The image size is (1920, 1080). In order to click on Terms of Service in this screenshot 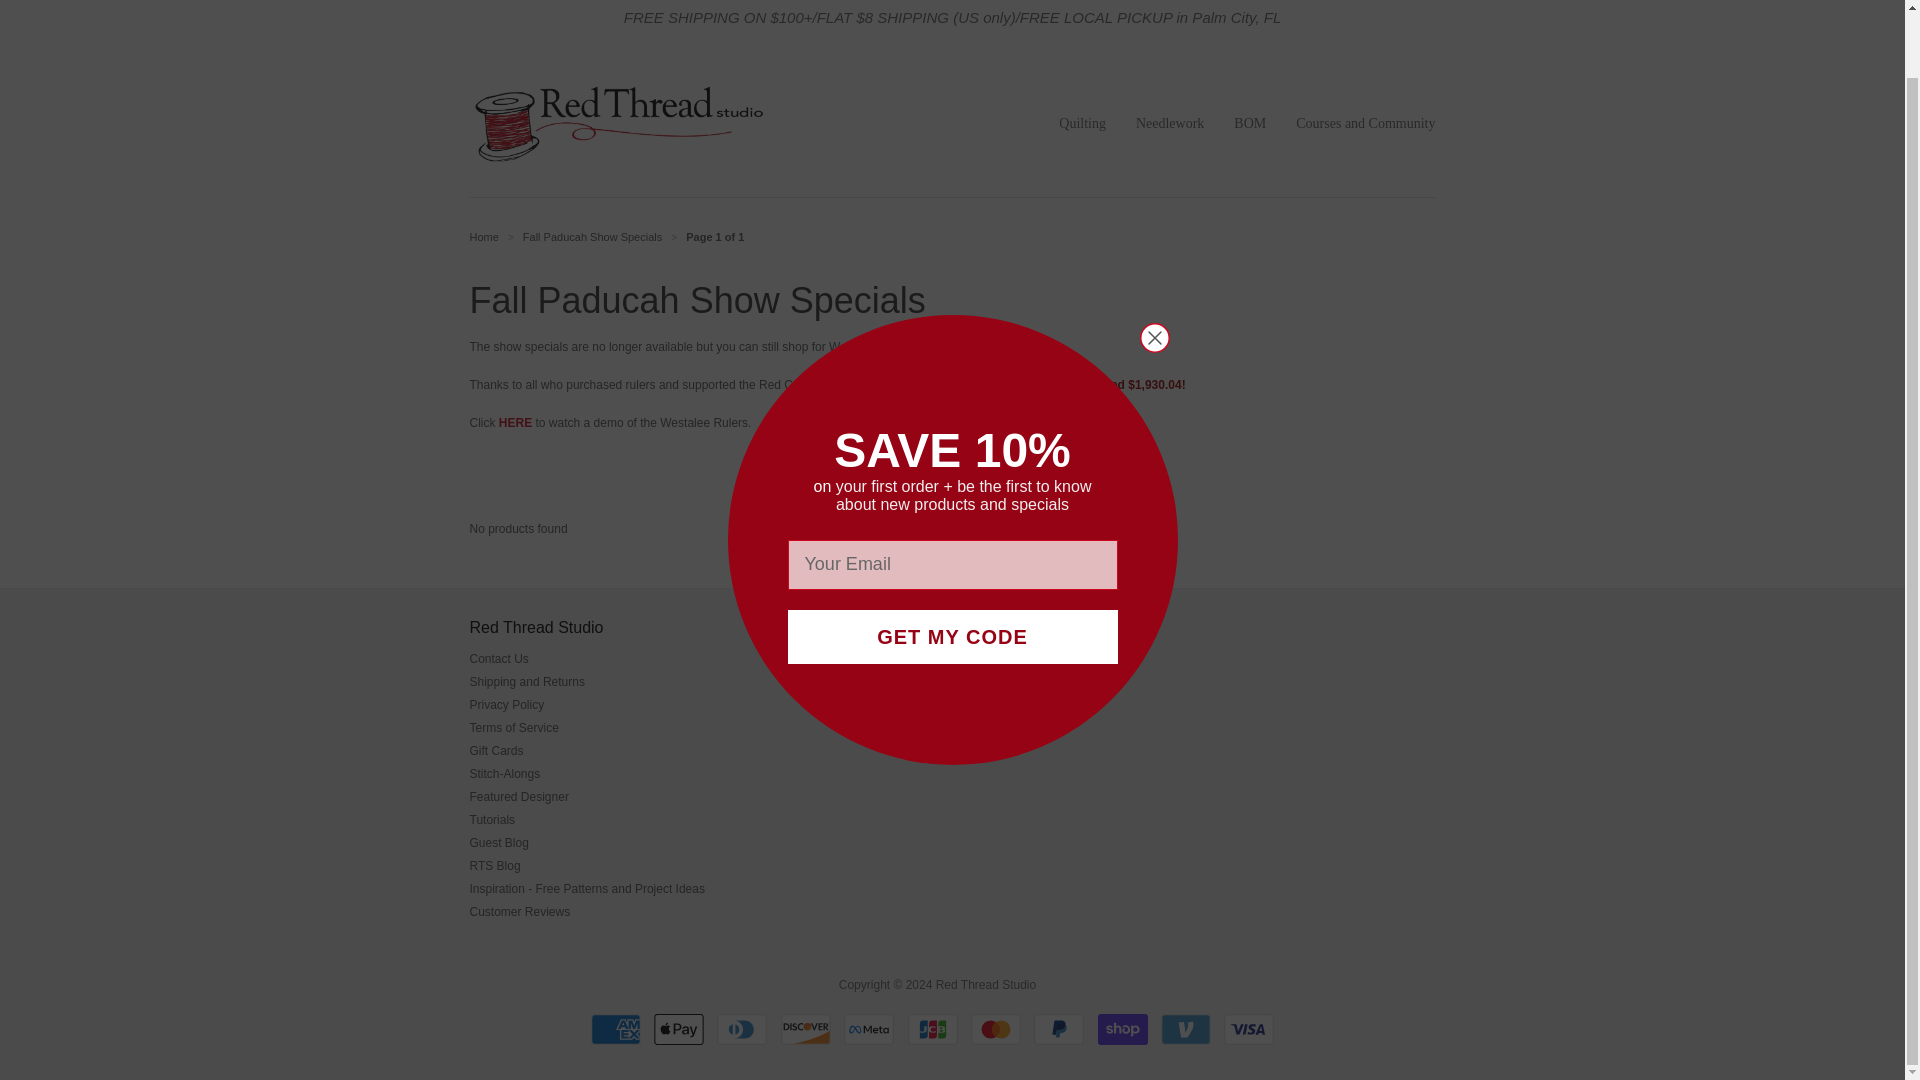, I will do `click(514, 728)`.